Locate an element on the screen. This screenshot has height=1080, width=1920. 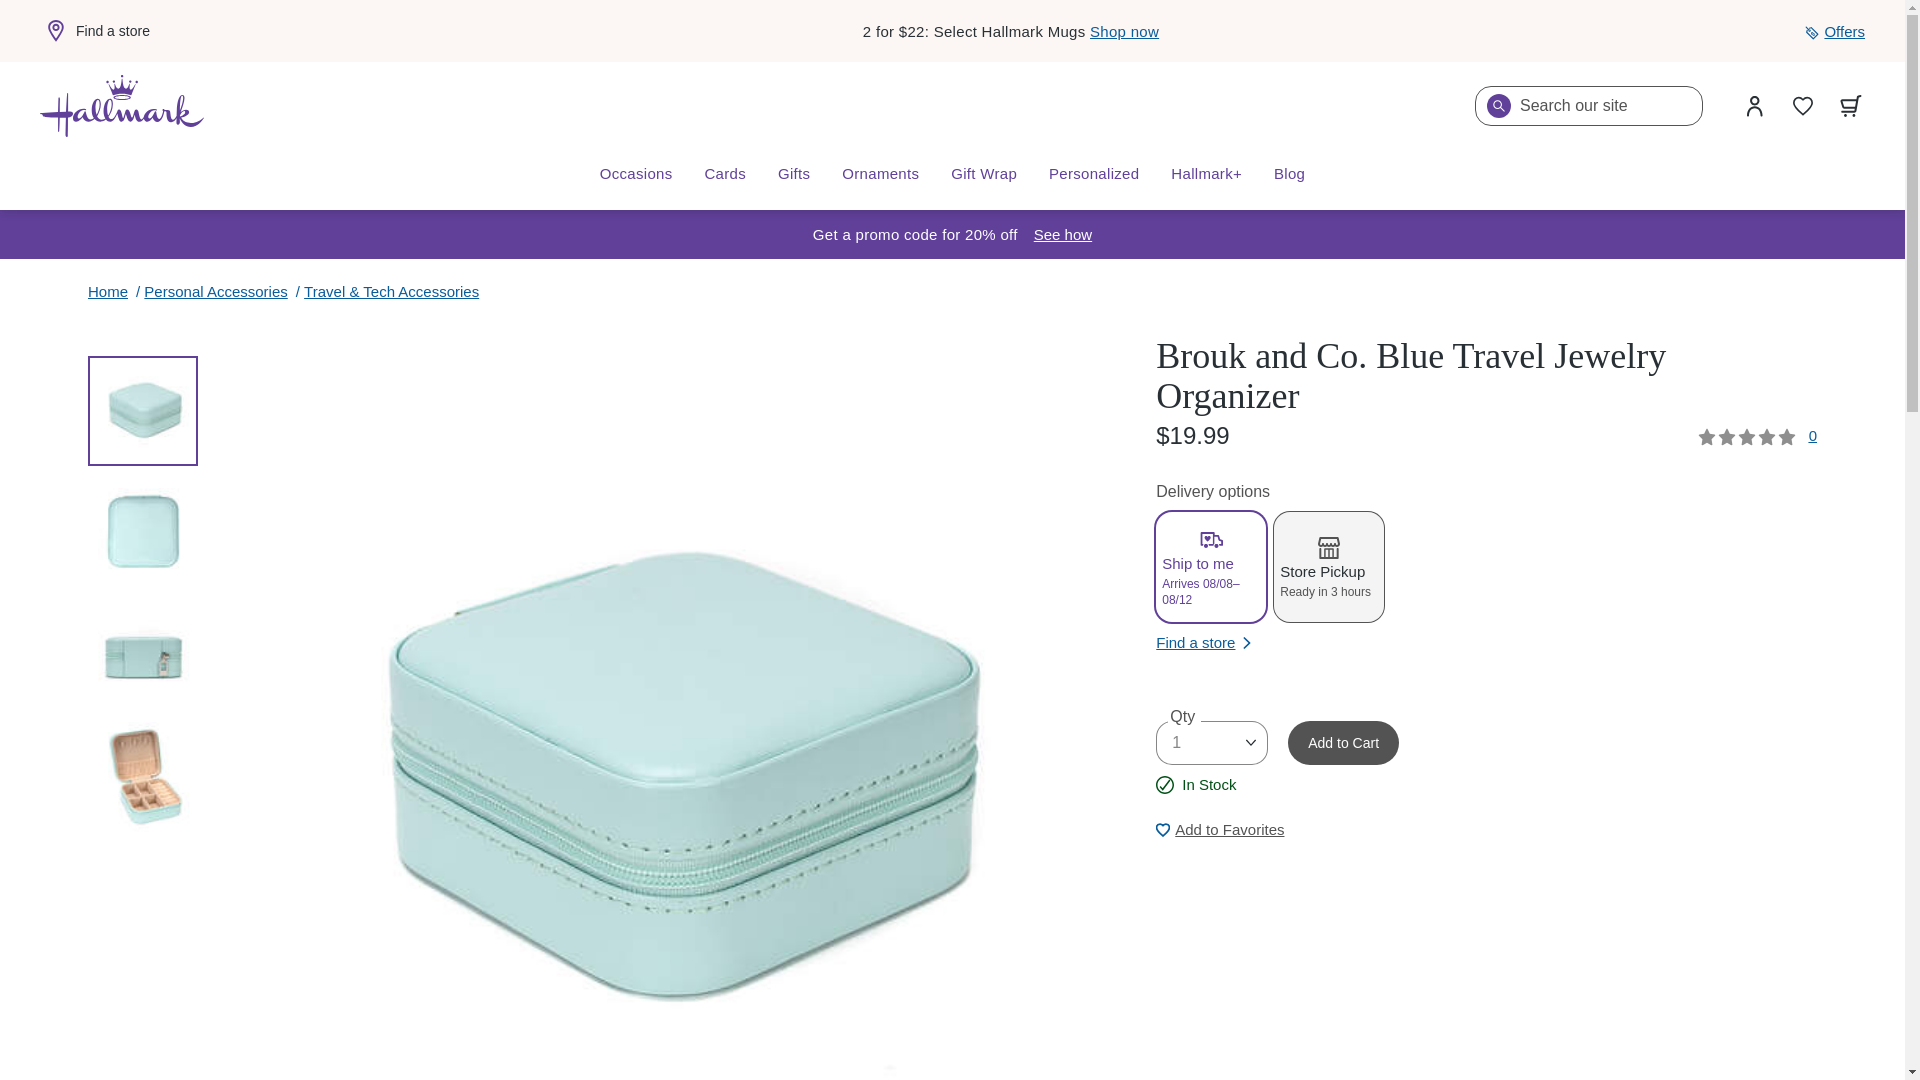
Search is located at coordinates (1498, 105).